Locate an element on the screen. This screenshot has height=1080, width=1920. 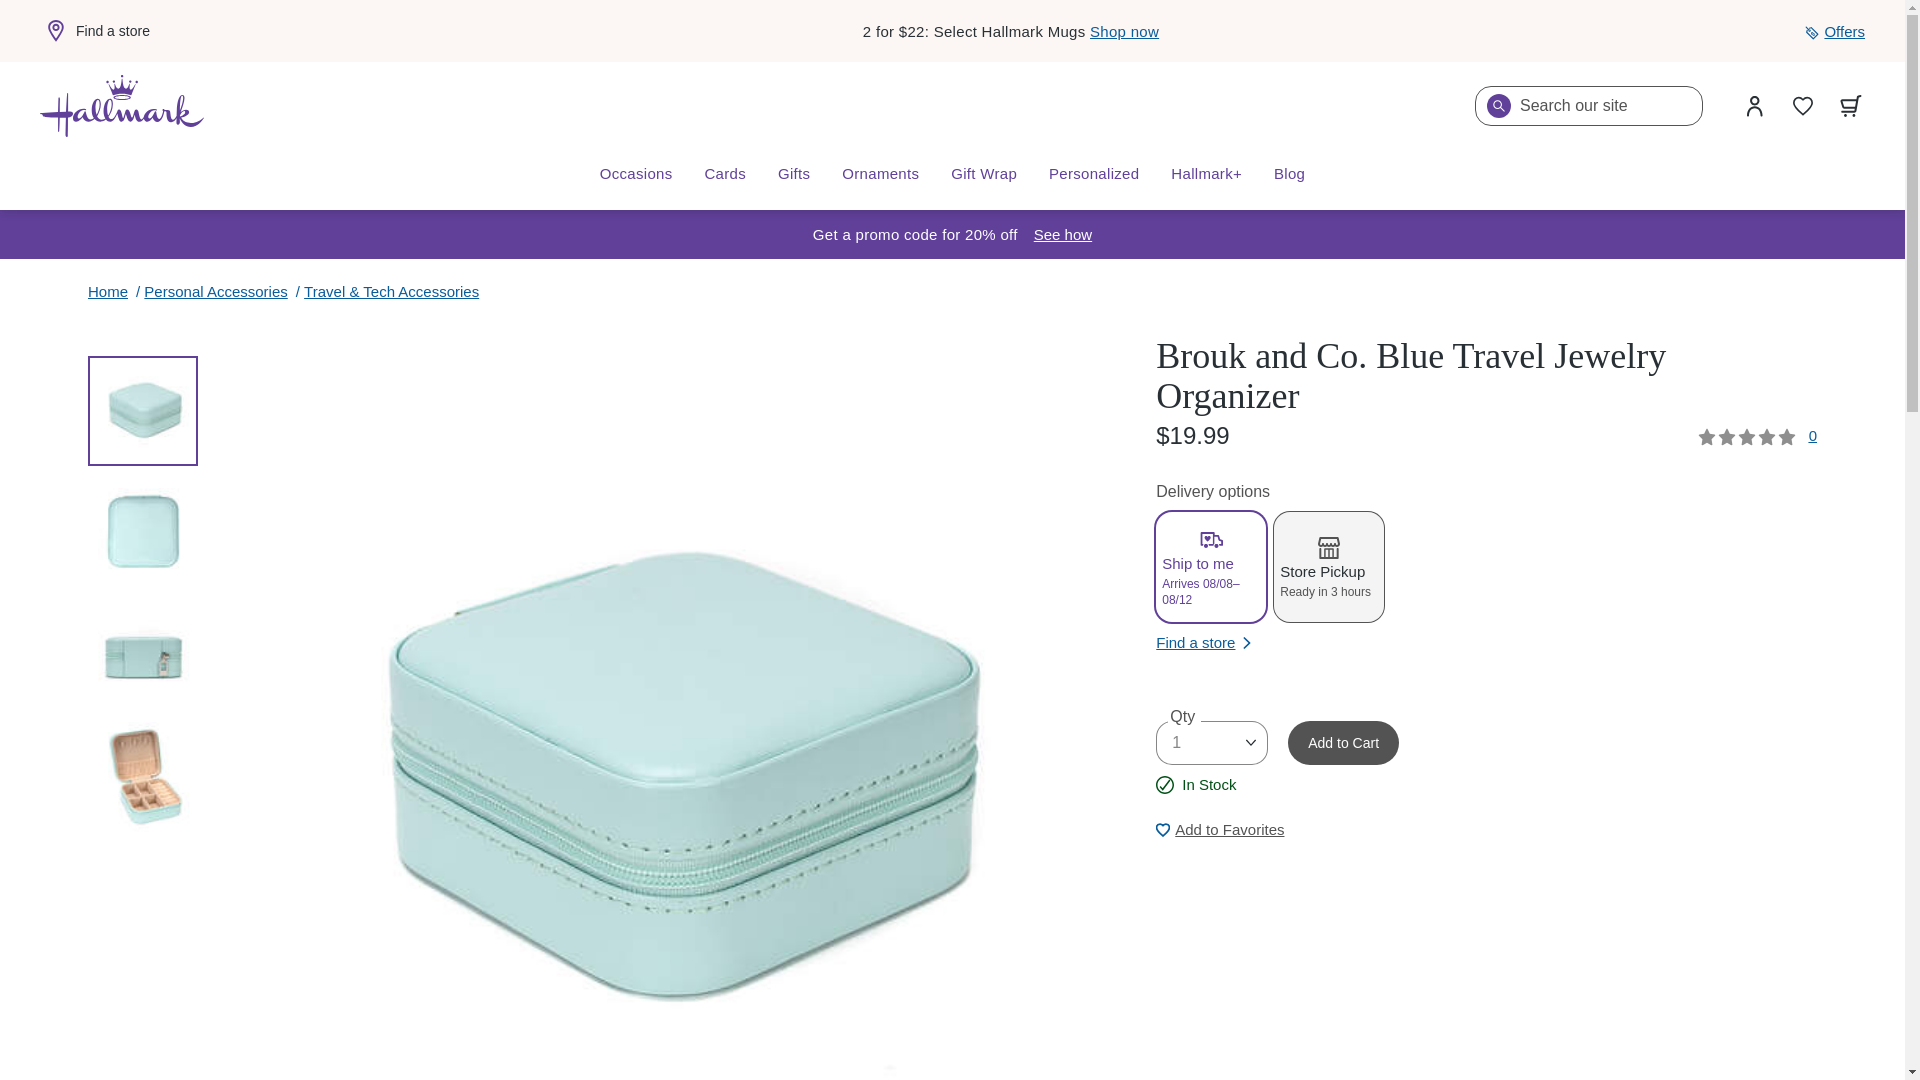
Search is located at coordinates (1498, 105).